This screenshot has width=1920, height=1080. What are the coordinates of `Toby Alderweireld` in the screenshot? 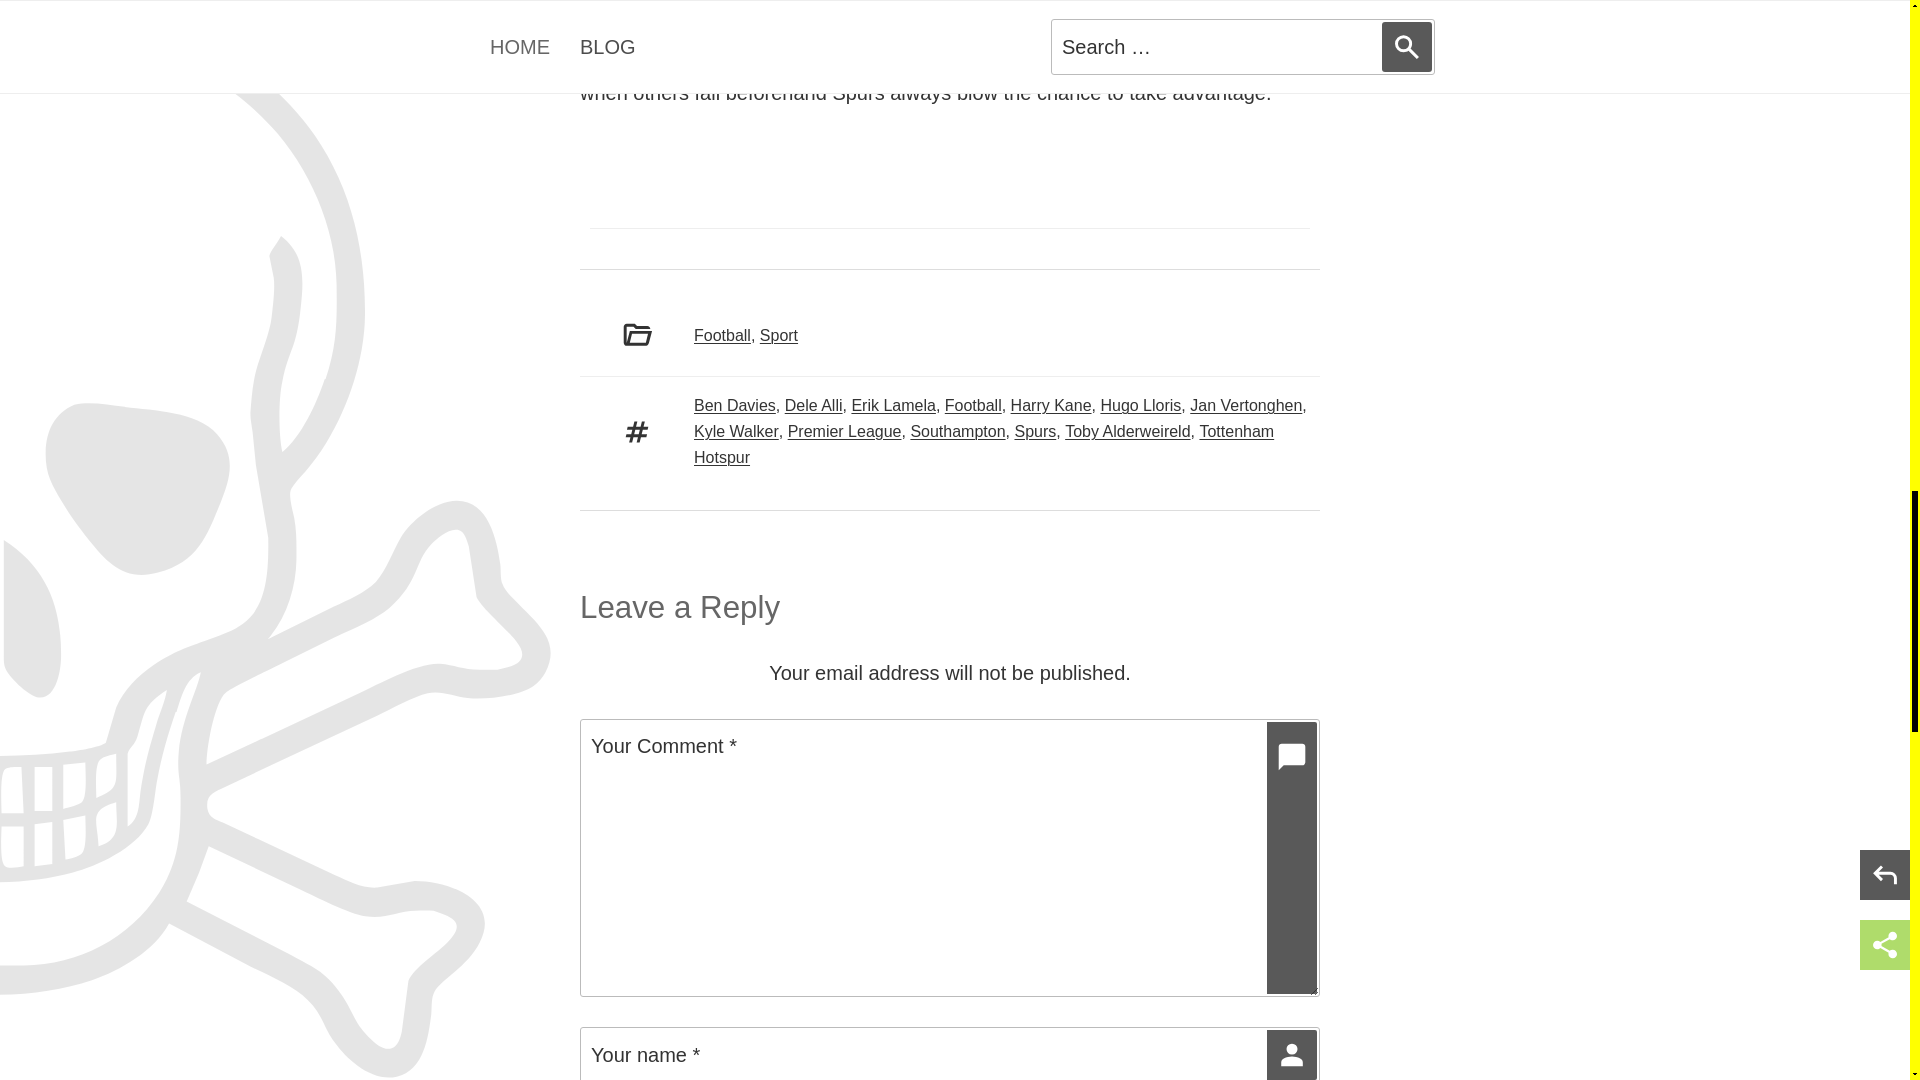 It's located at (1128, 431).